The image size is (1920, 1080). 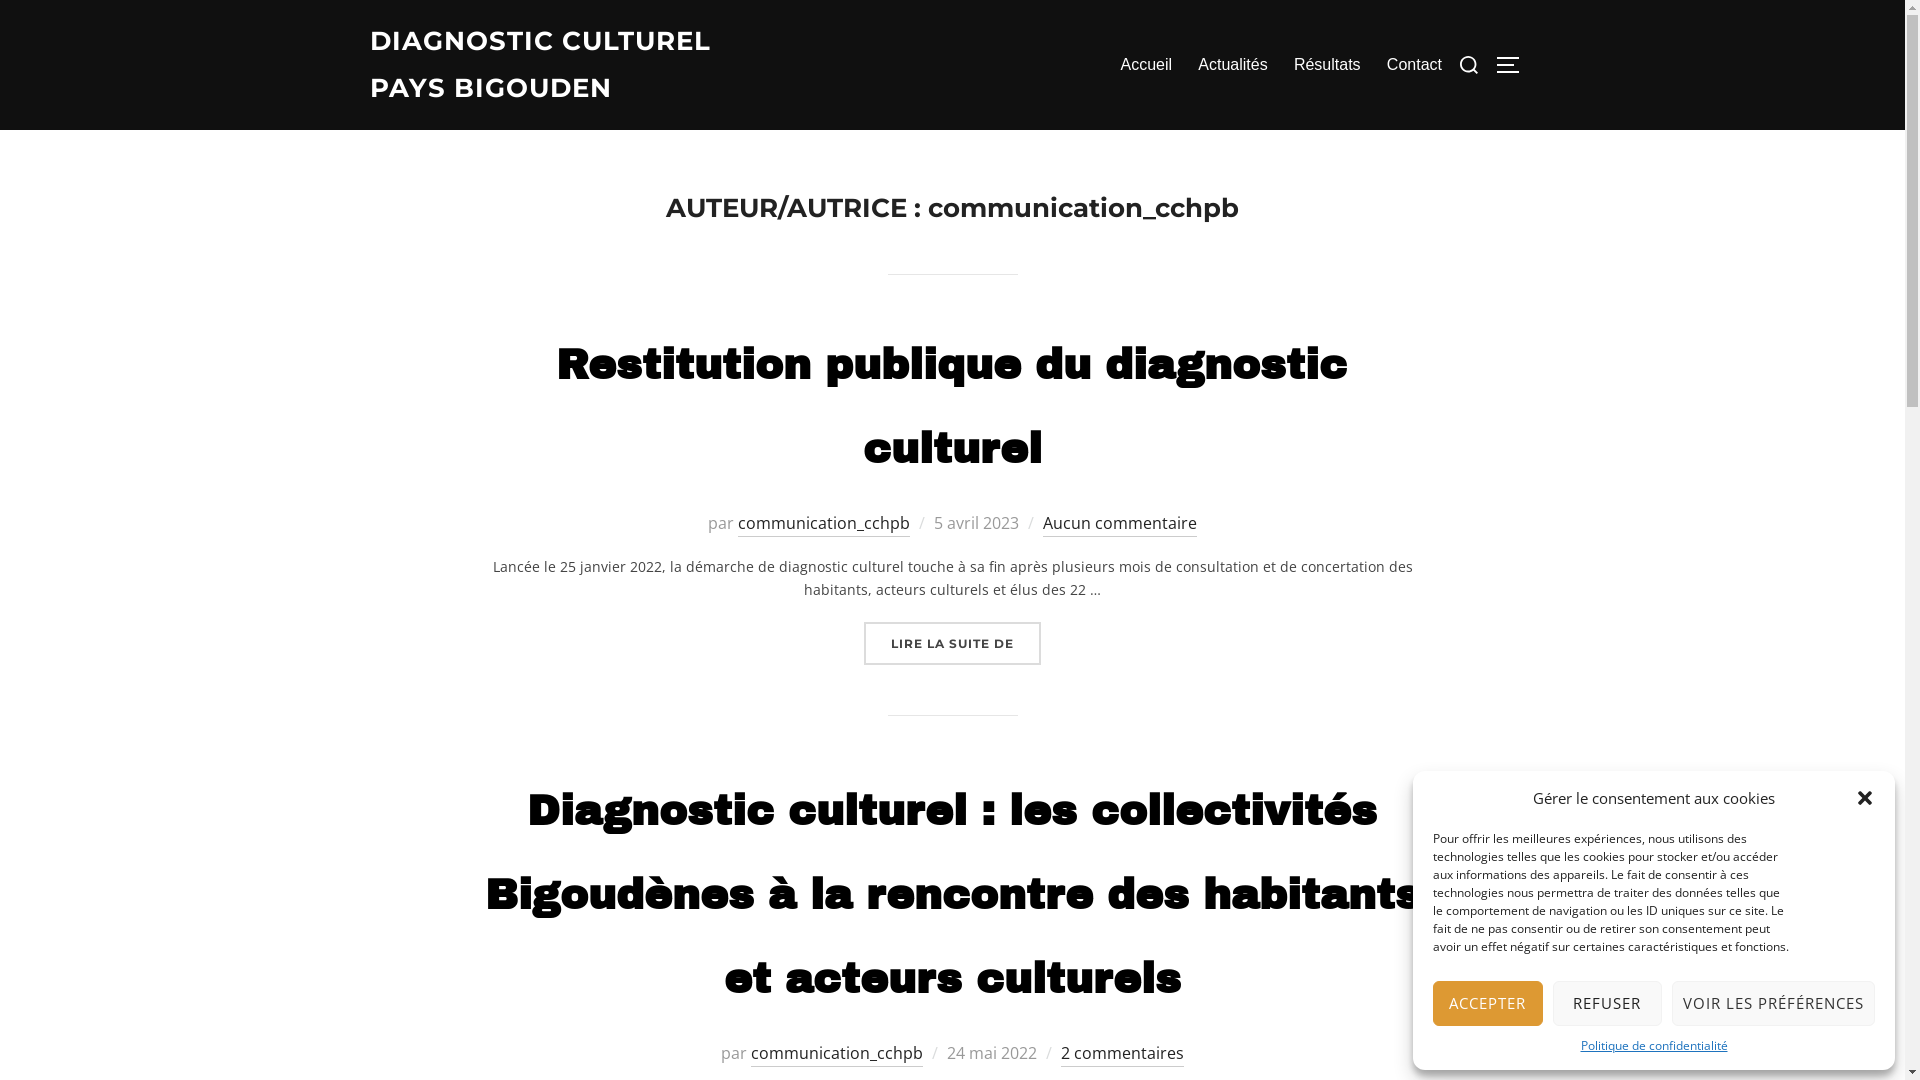 I want to click on communication_cchpb, so click(x=824, y=524).